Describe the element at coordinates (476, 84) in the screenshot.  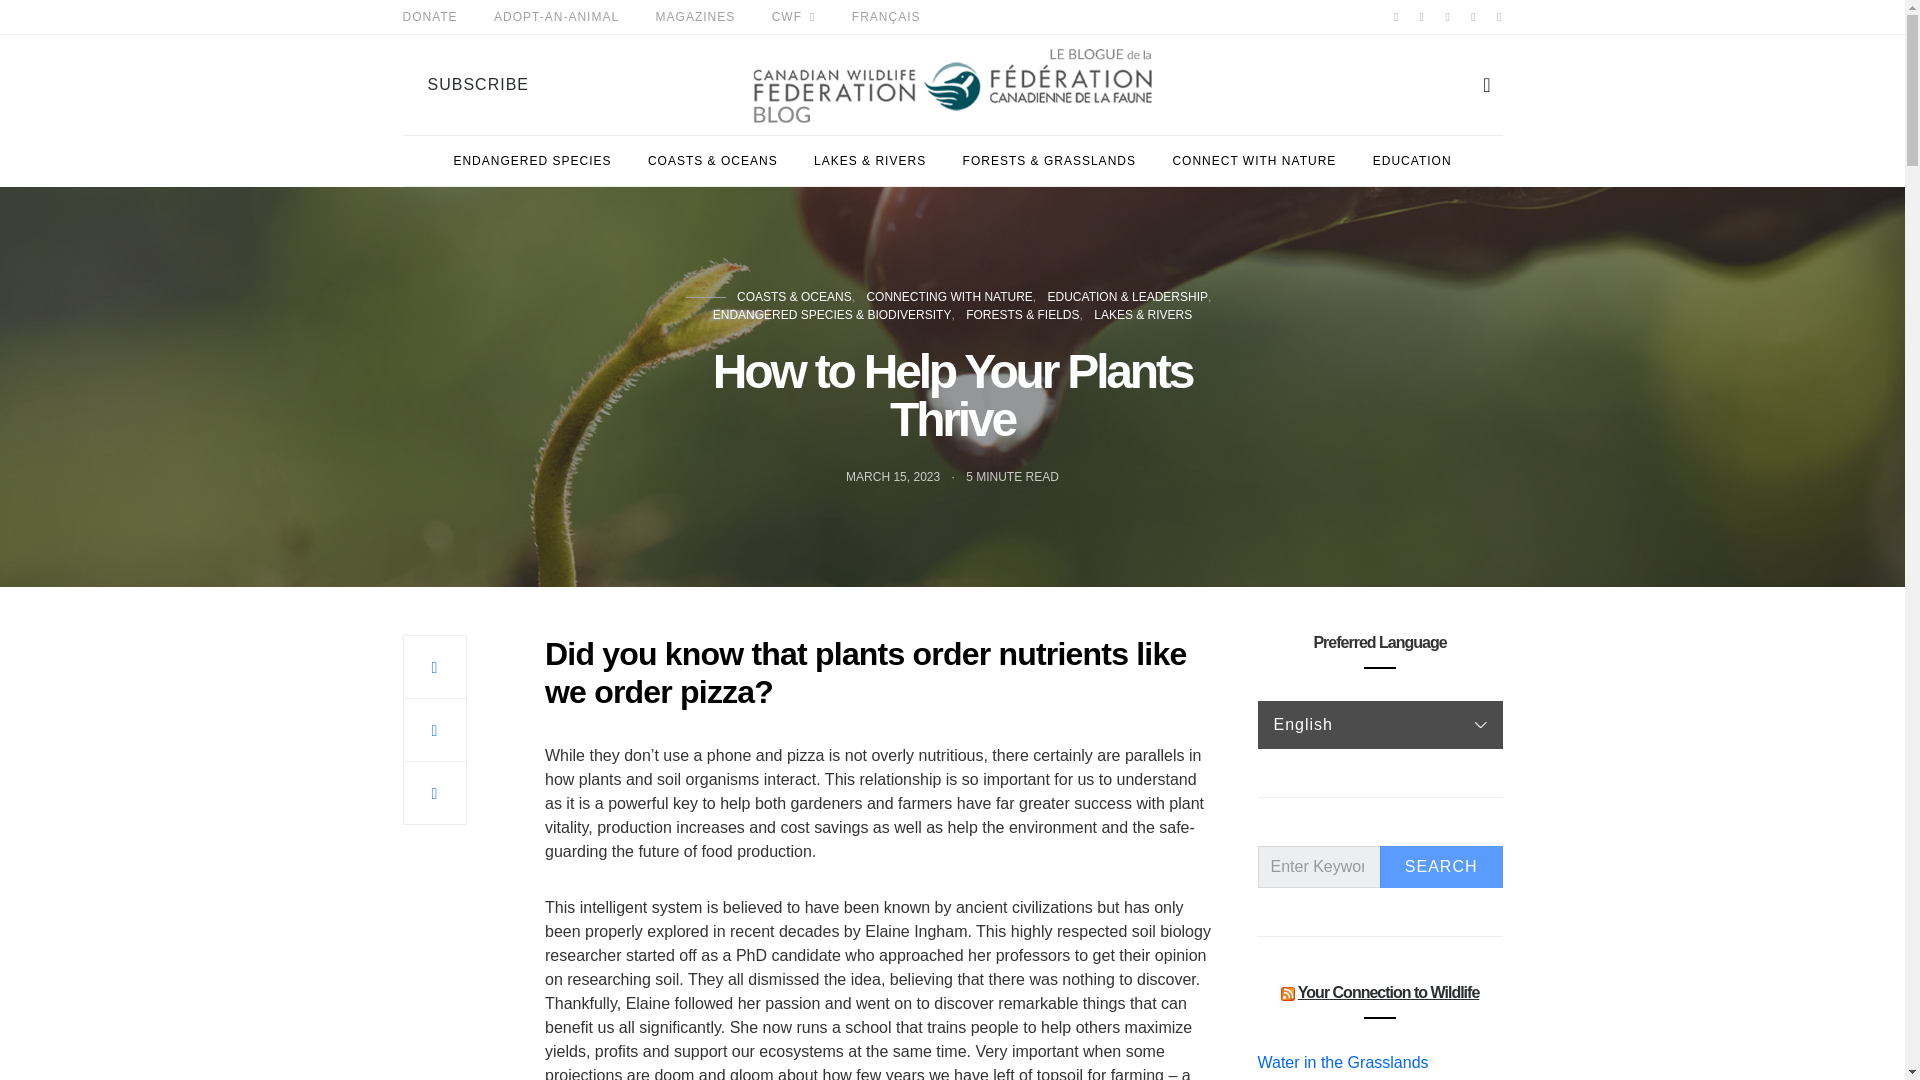
I see `SUBSCRIBE` at that location.